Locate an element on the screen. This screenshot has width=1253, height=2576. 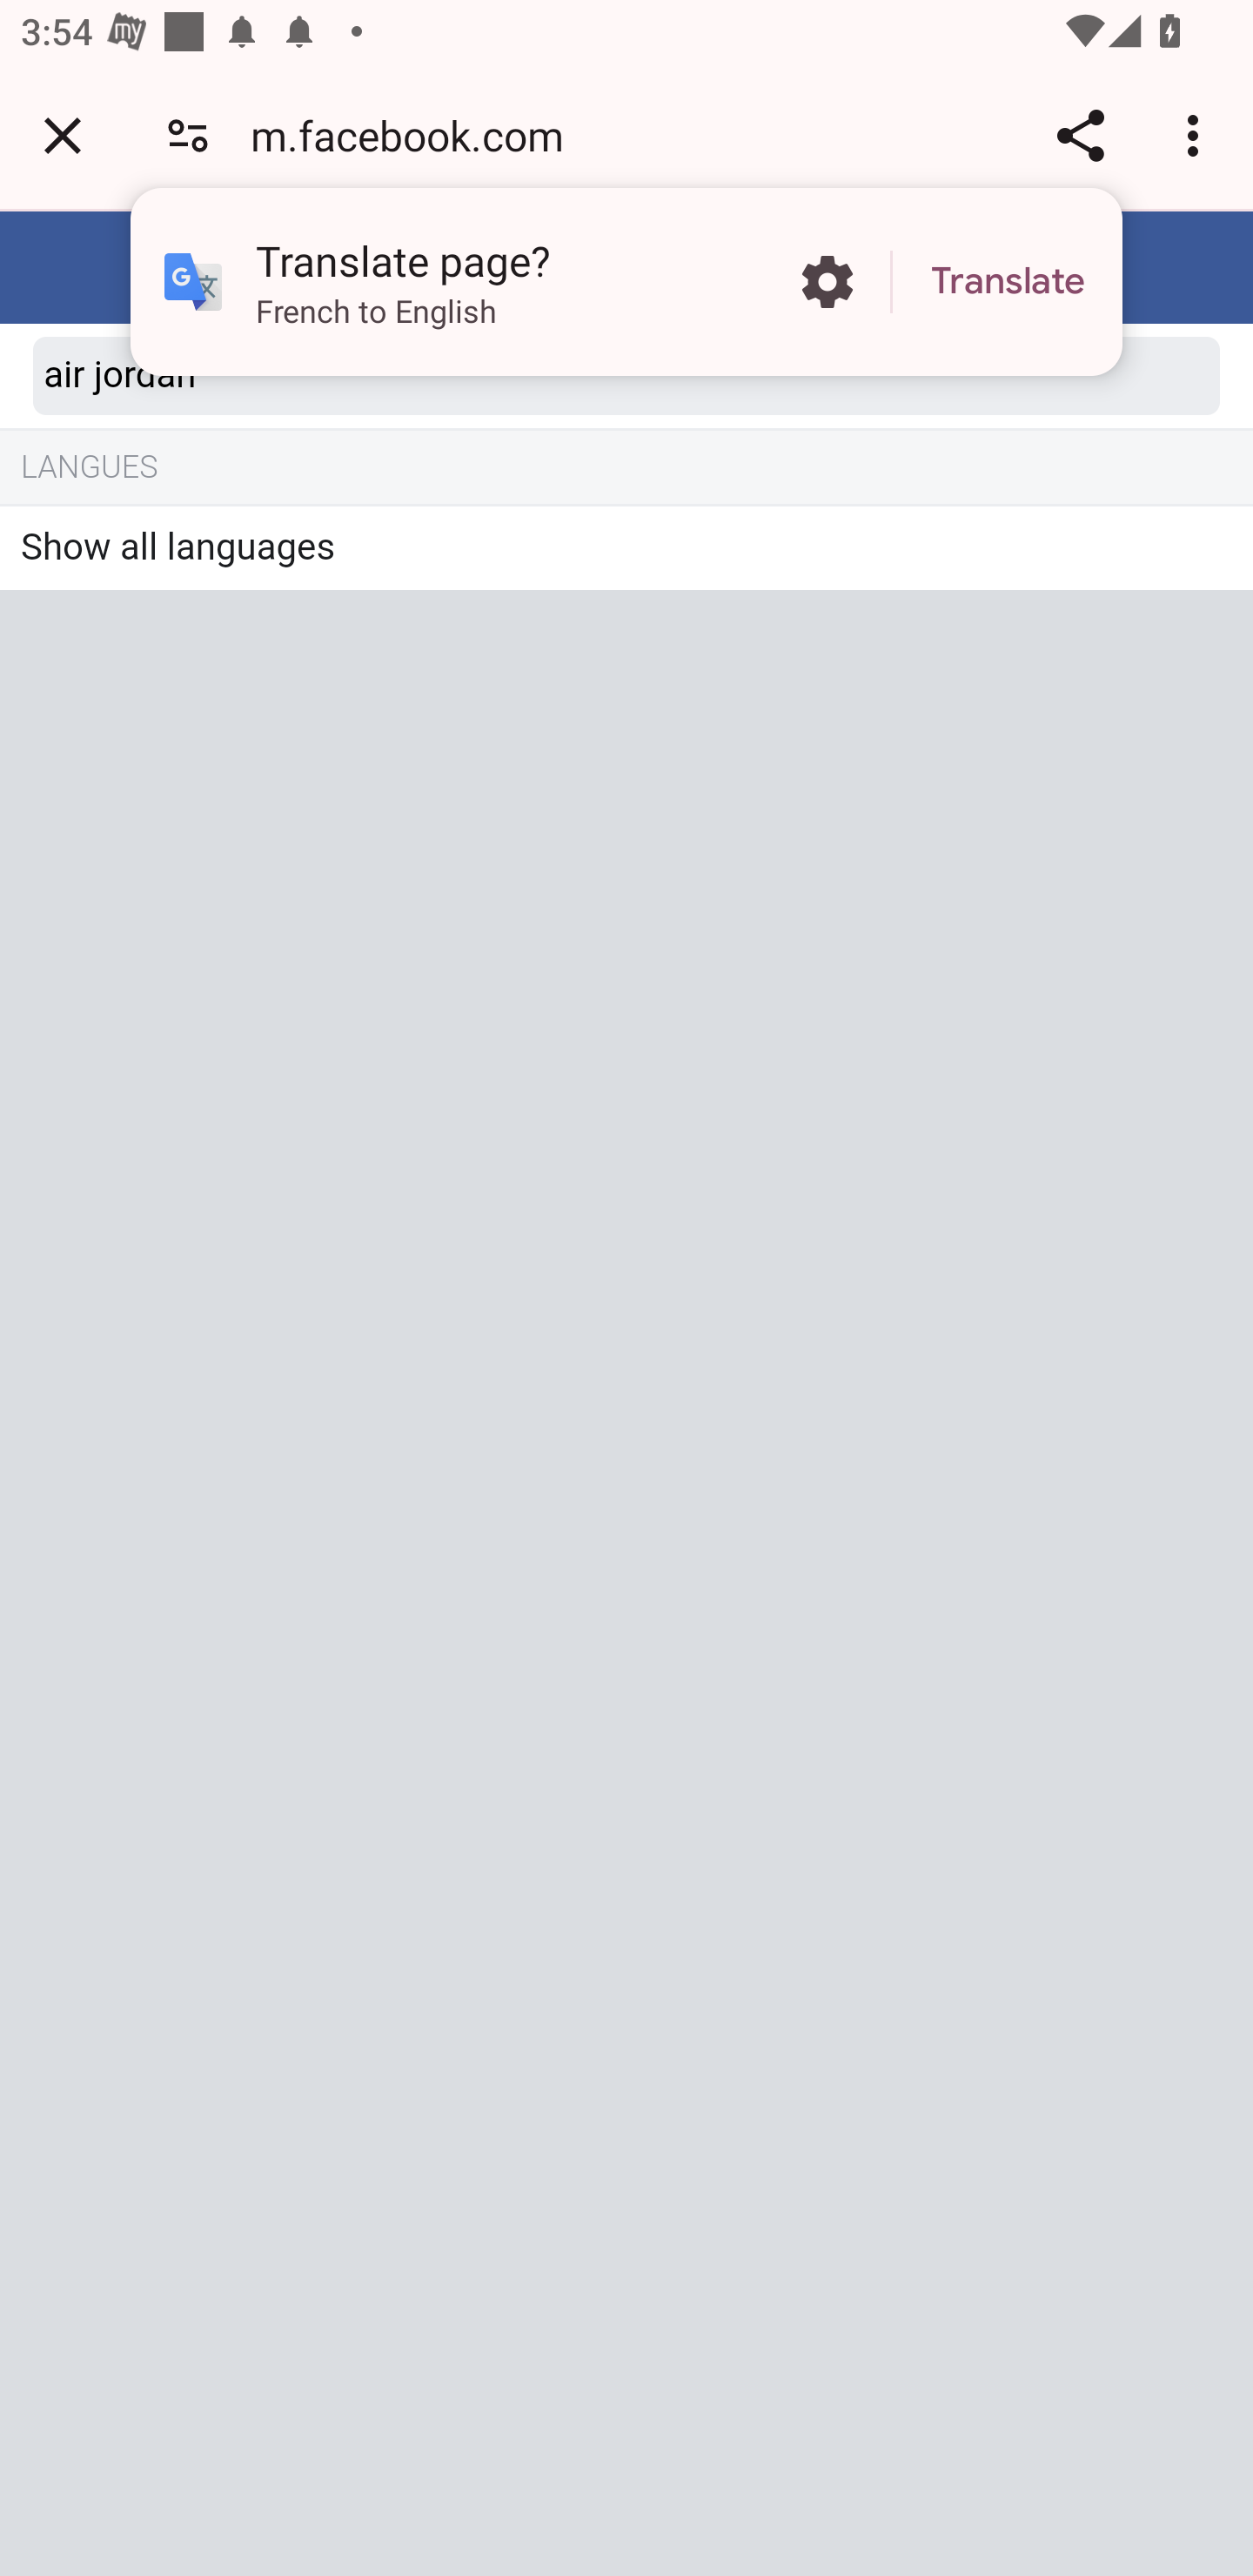
m.facebook.com is located at coordinates (418, 134).